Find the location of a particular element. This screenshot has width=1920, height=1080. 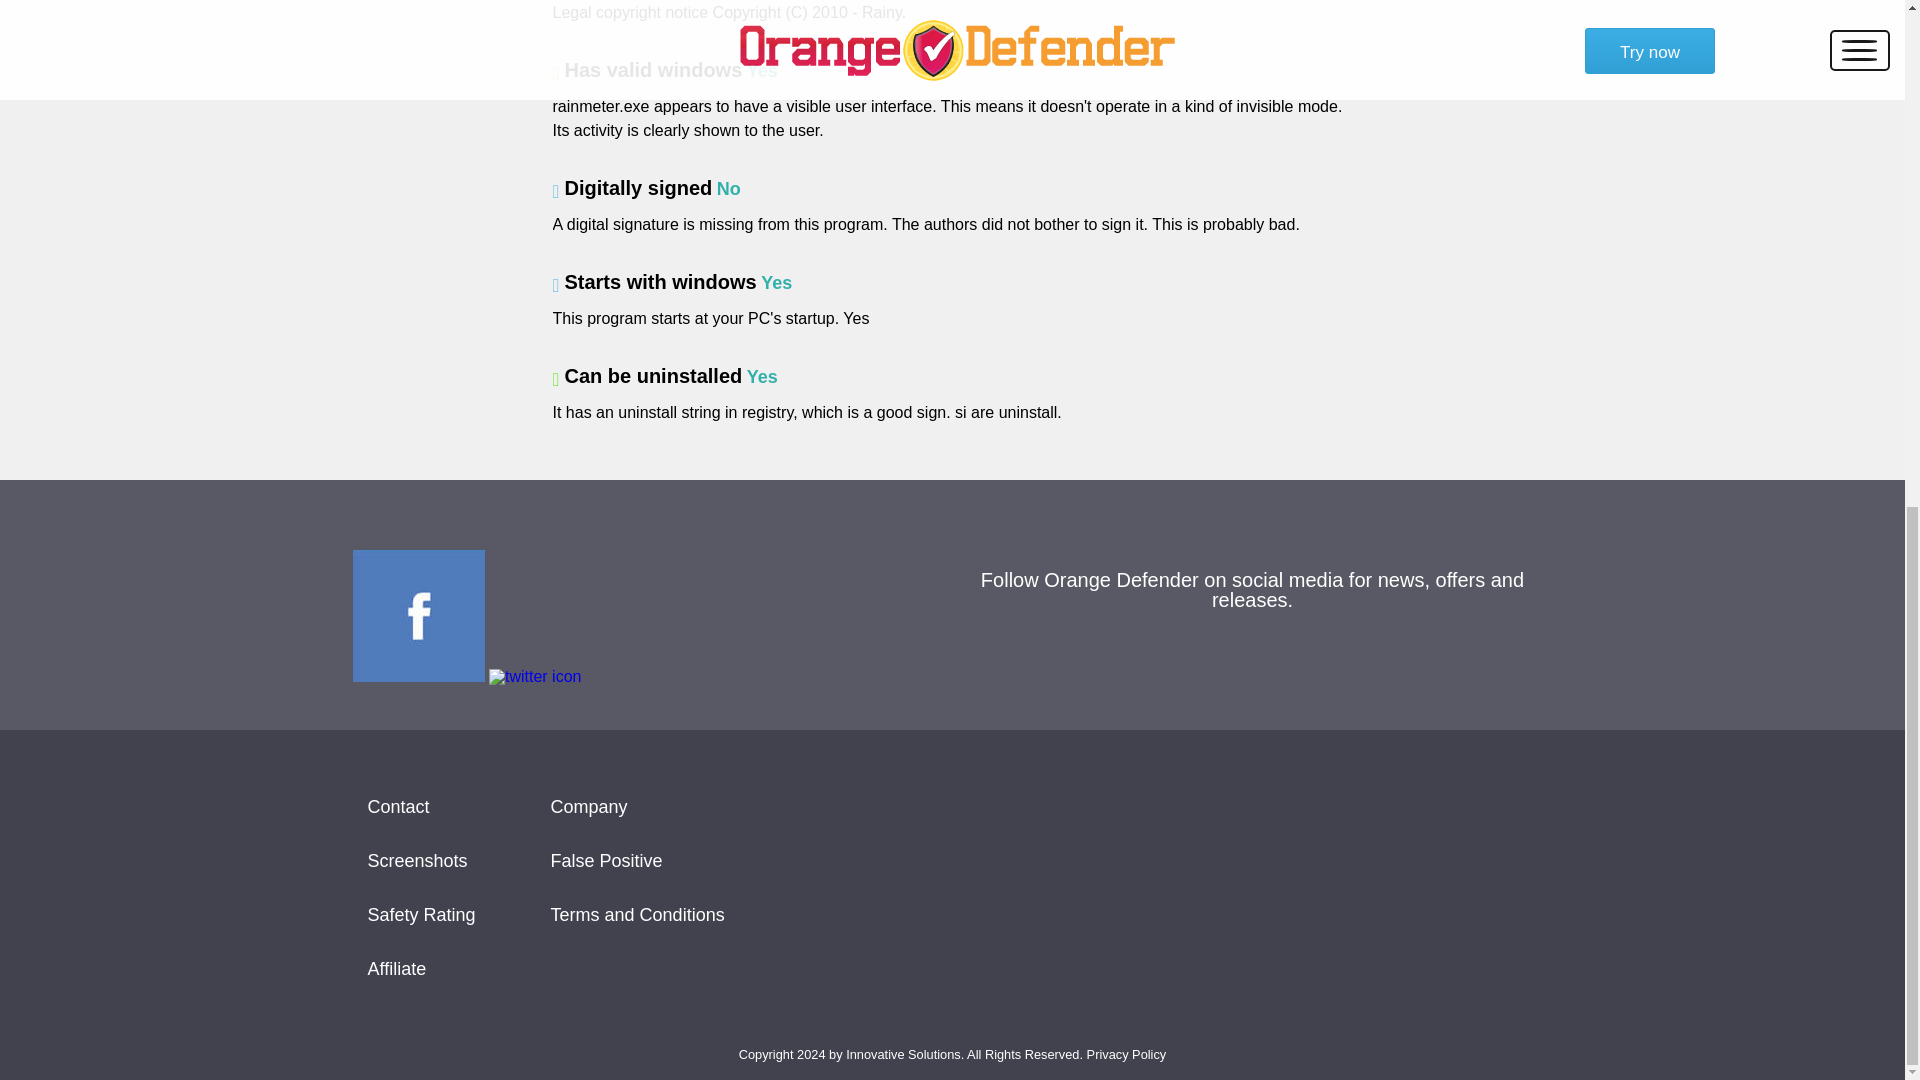

False Positive is located at coordinates (638, 860).